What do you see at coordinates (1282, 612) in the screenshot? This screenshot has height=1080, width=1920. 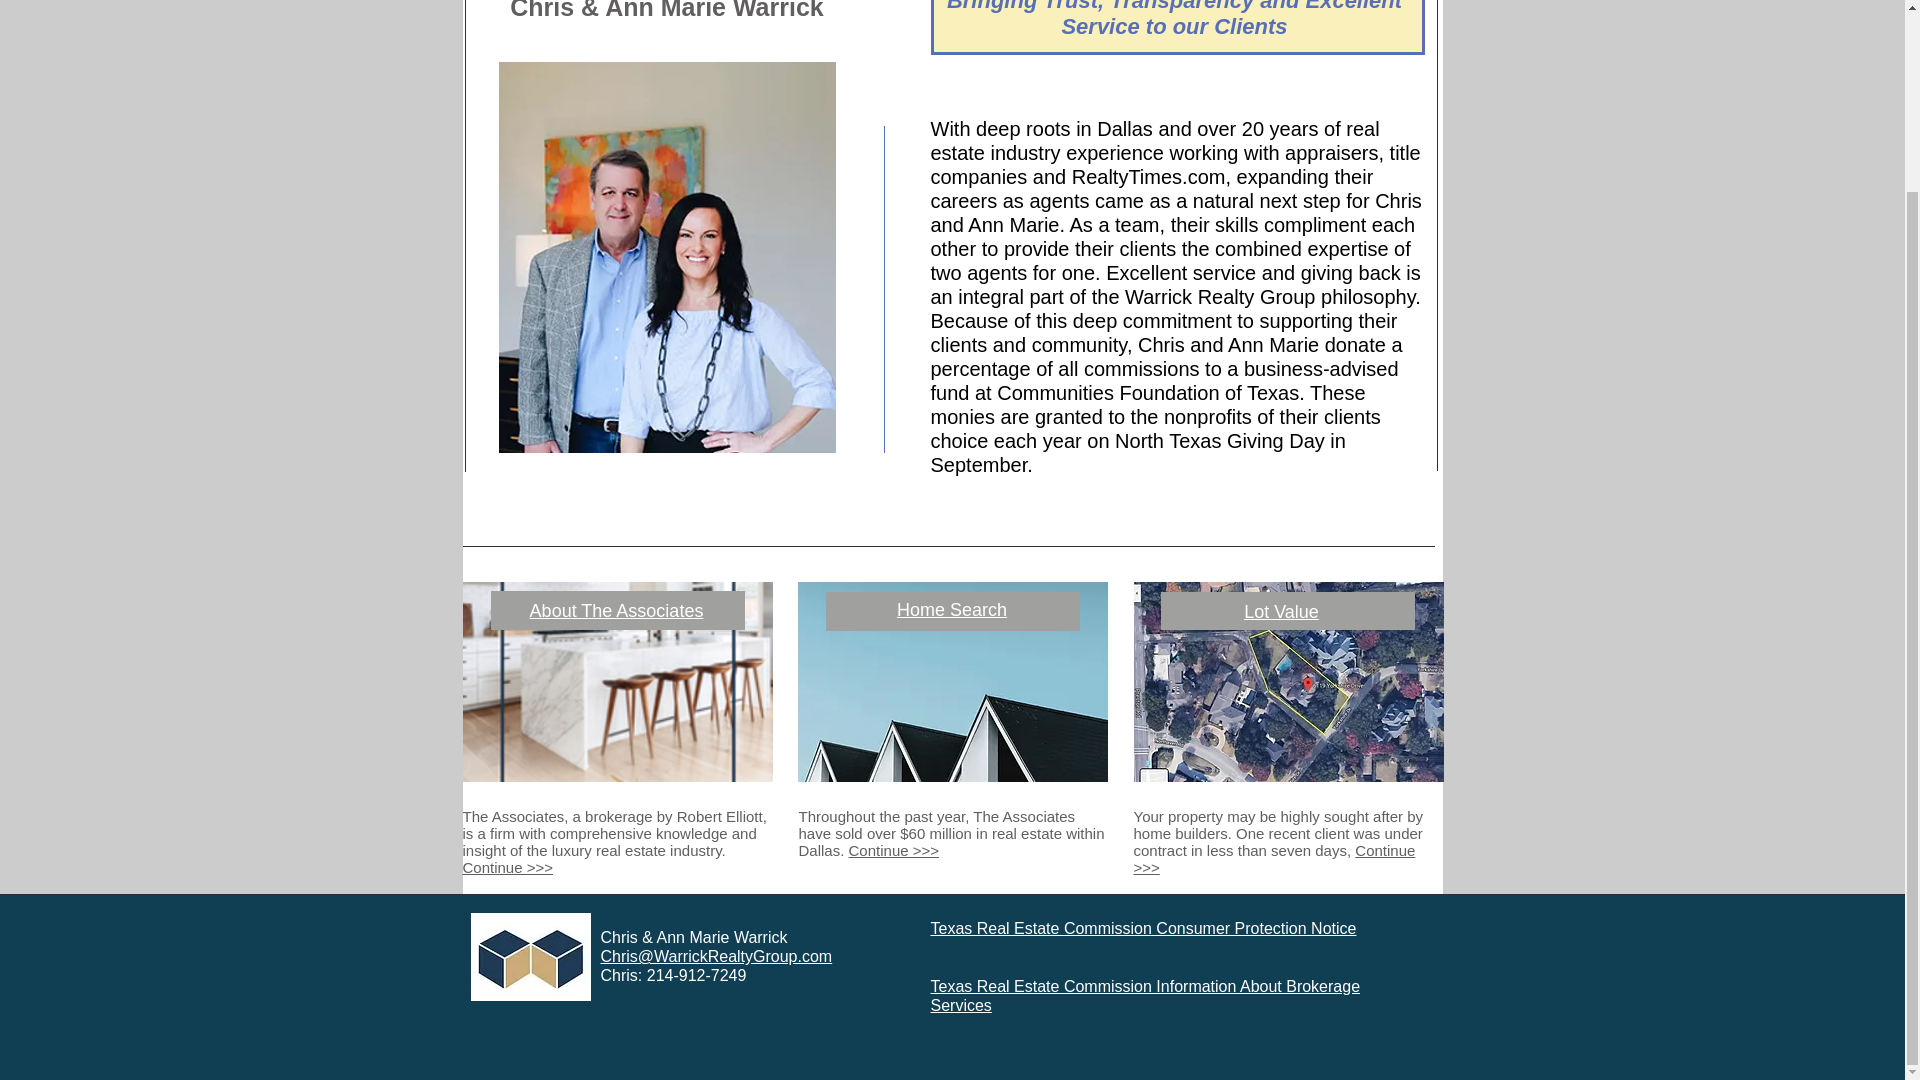 I see `Lot Value` at bounding box center [1282, 612].